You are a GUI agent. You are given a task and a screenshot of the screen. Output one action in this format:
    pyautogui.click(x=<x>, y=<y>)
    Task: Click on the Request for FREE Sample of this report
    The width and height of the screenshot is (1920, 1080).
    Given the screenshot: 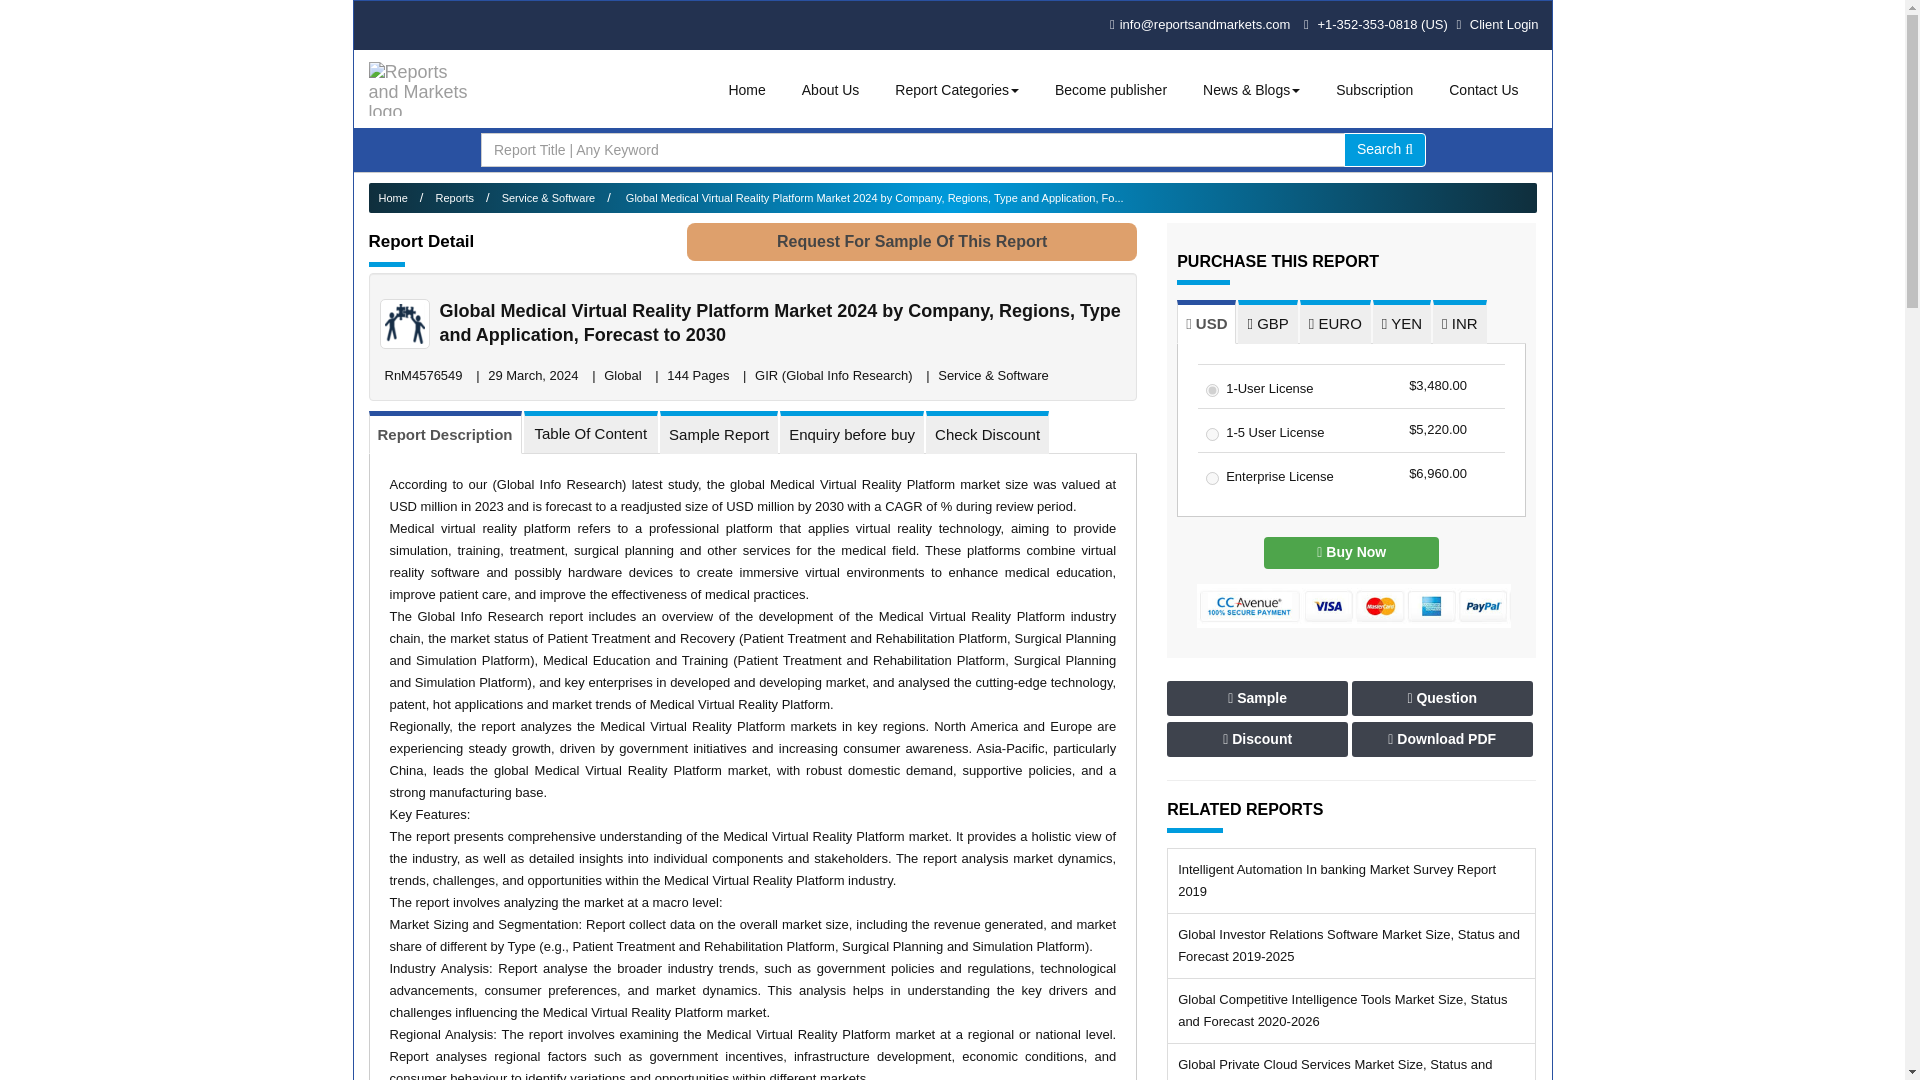 What is the action you would take?
    pyautogui.click(x=912, y=242)
    